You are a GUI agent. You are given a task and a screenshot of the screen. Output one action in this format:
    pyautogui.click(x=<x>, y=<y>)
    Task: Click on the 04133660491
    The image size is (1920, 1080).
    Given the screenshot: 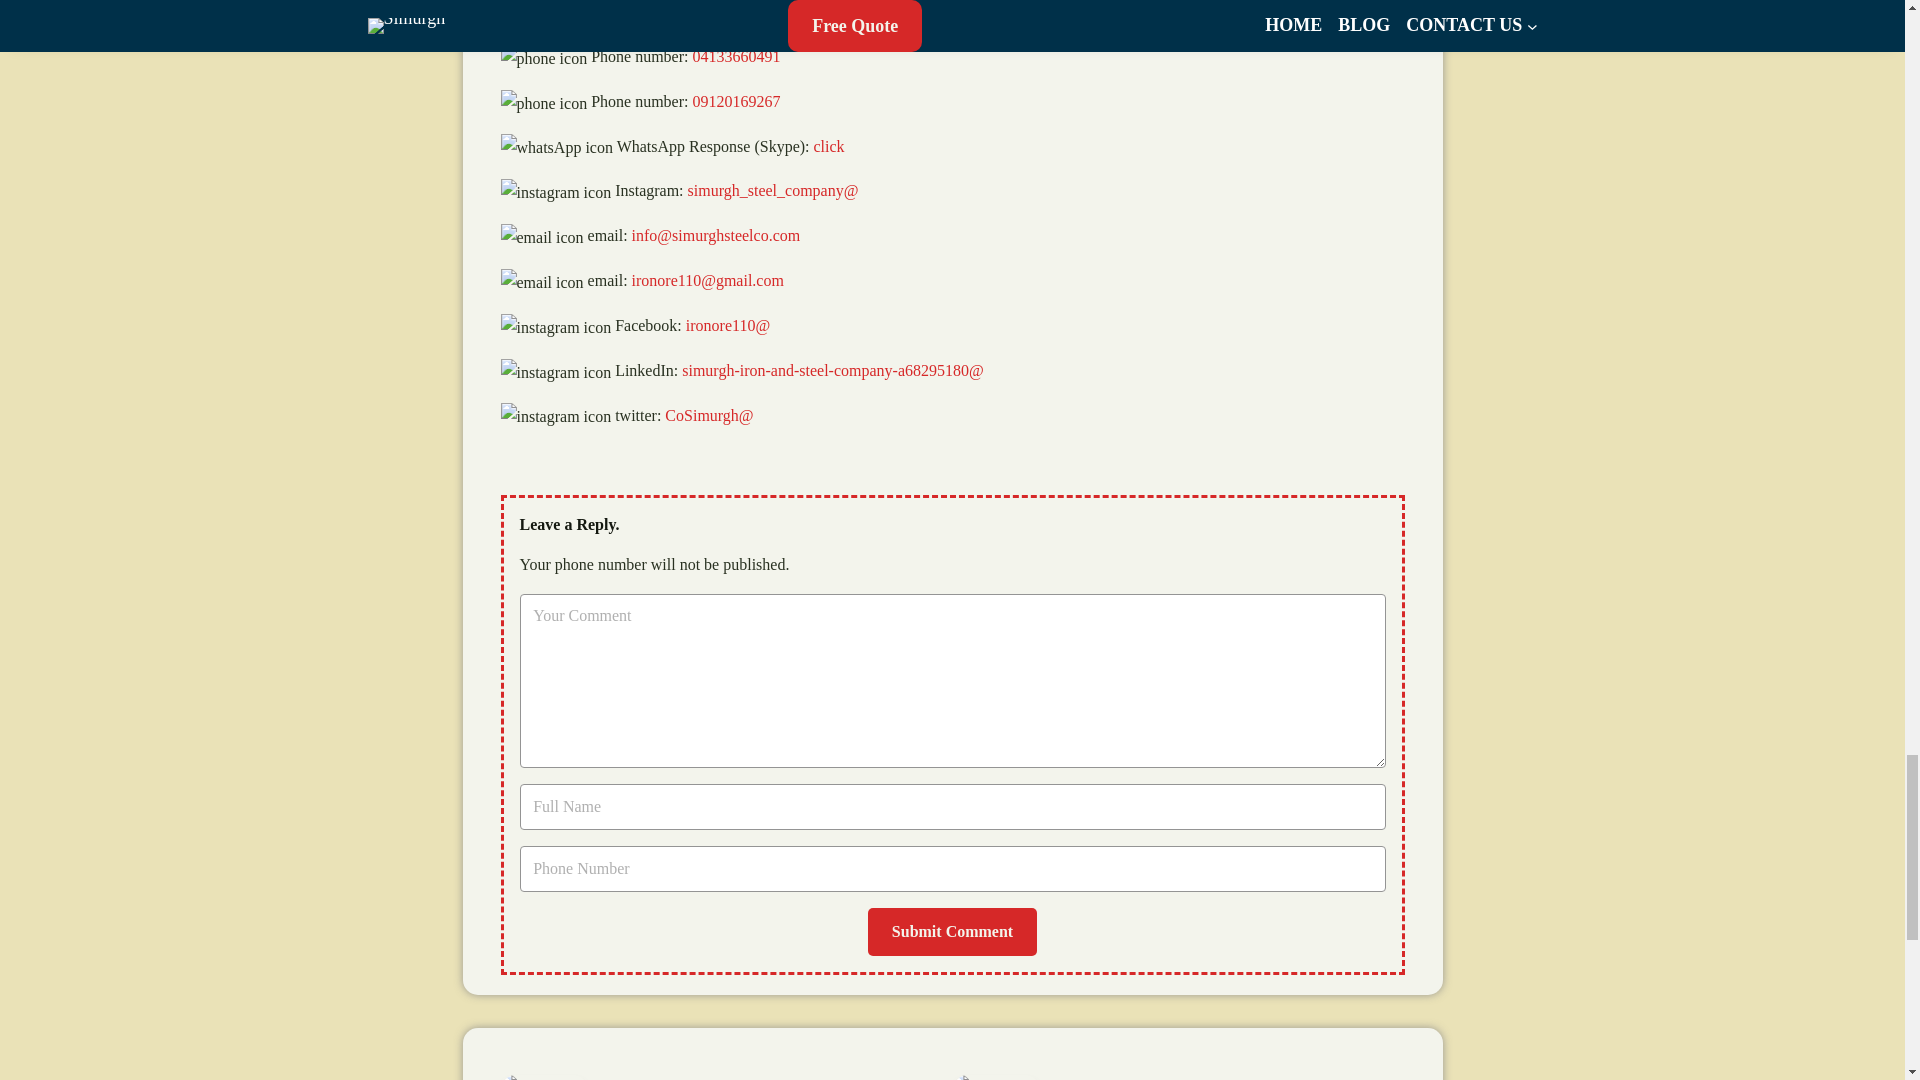 What is the action you would take?
    pyautogui.click(x=735, y=56)
    